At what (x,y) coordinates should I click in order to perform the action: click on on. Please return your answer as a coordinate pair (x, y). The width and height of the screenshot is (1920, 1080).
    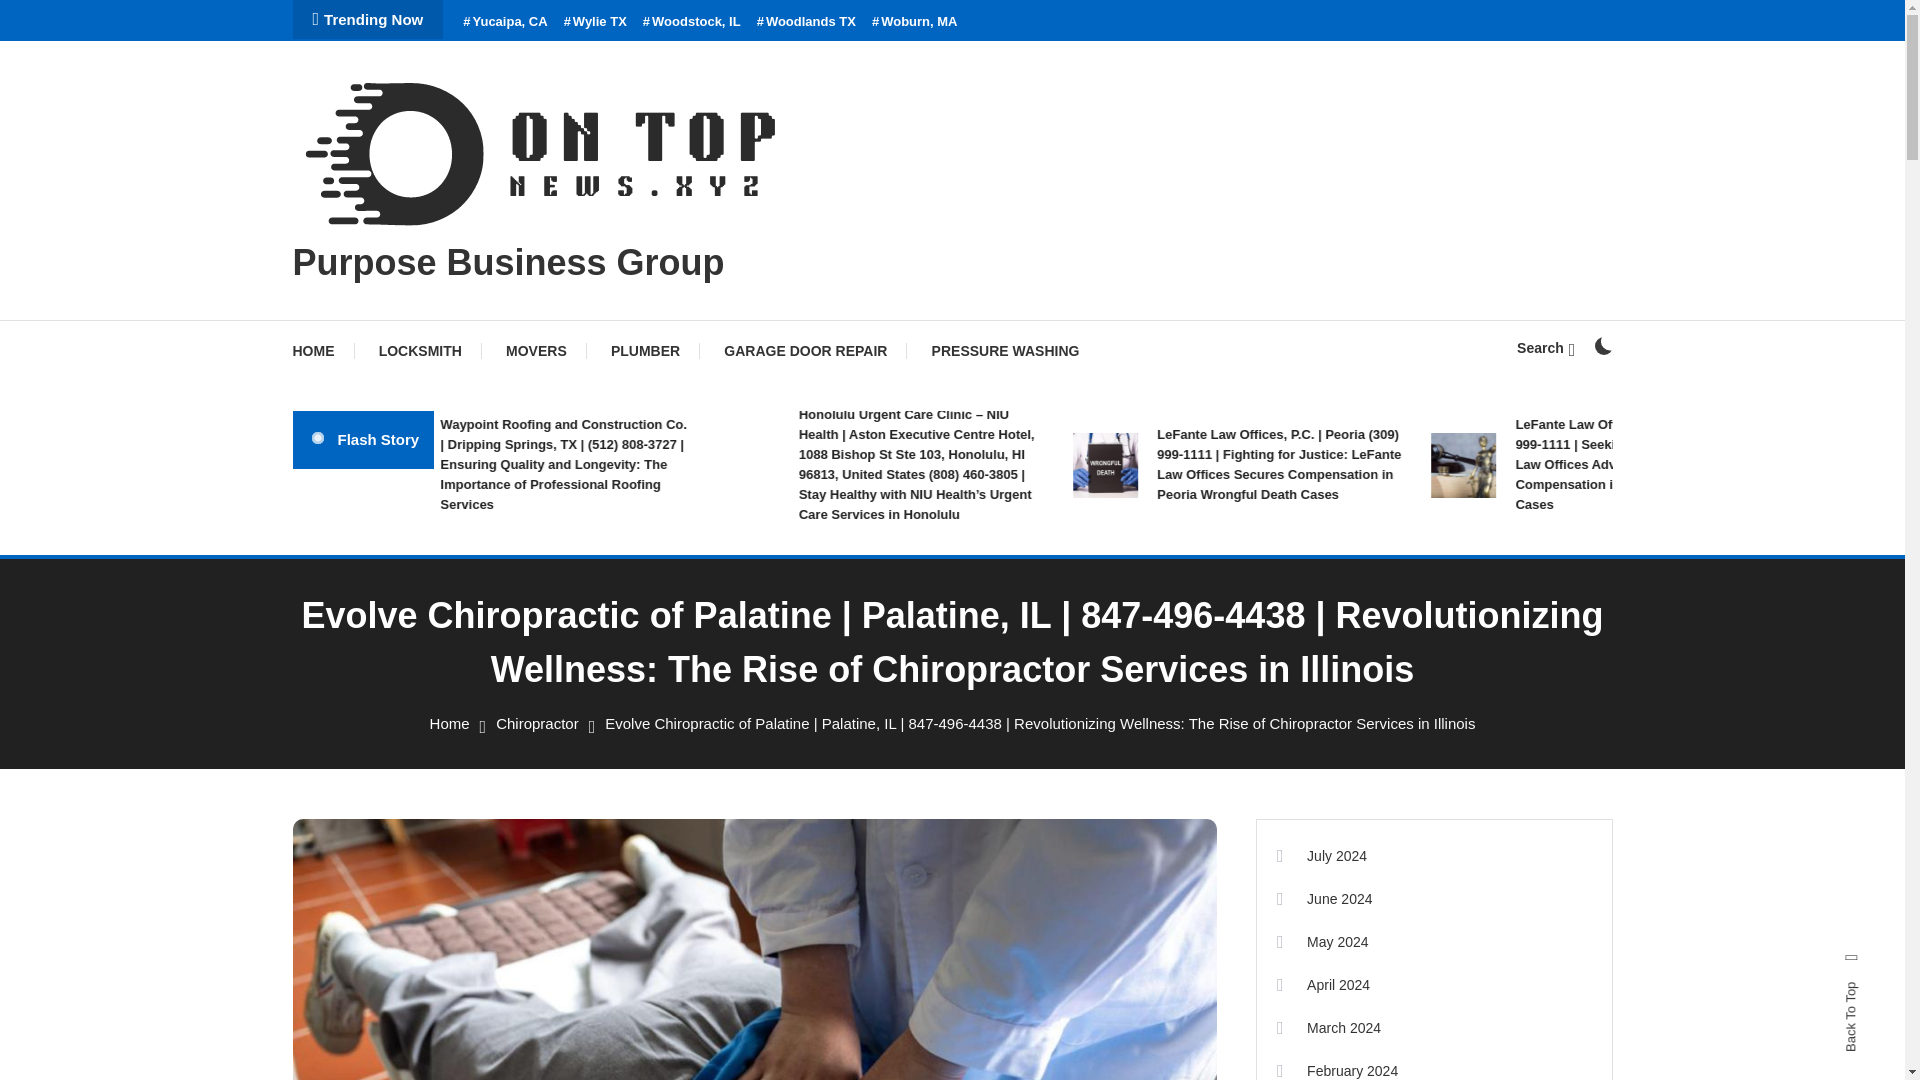
    Looking at the image, I should click on (1602, 346).